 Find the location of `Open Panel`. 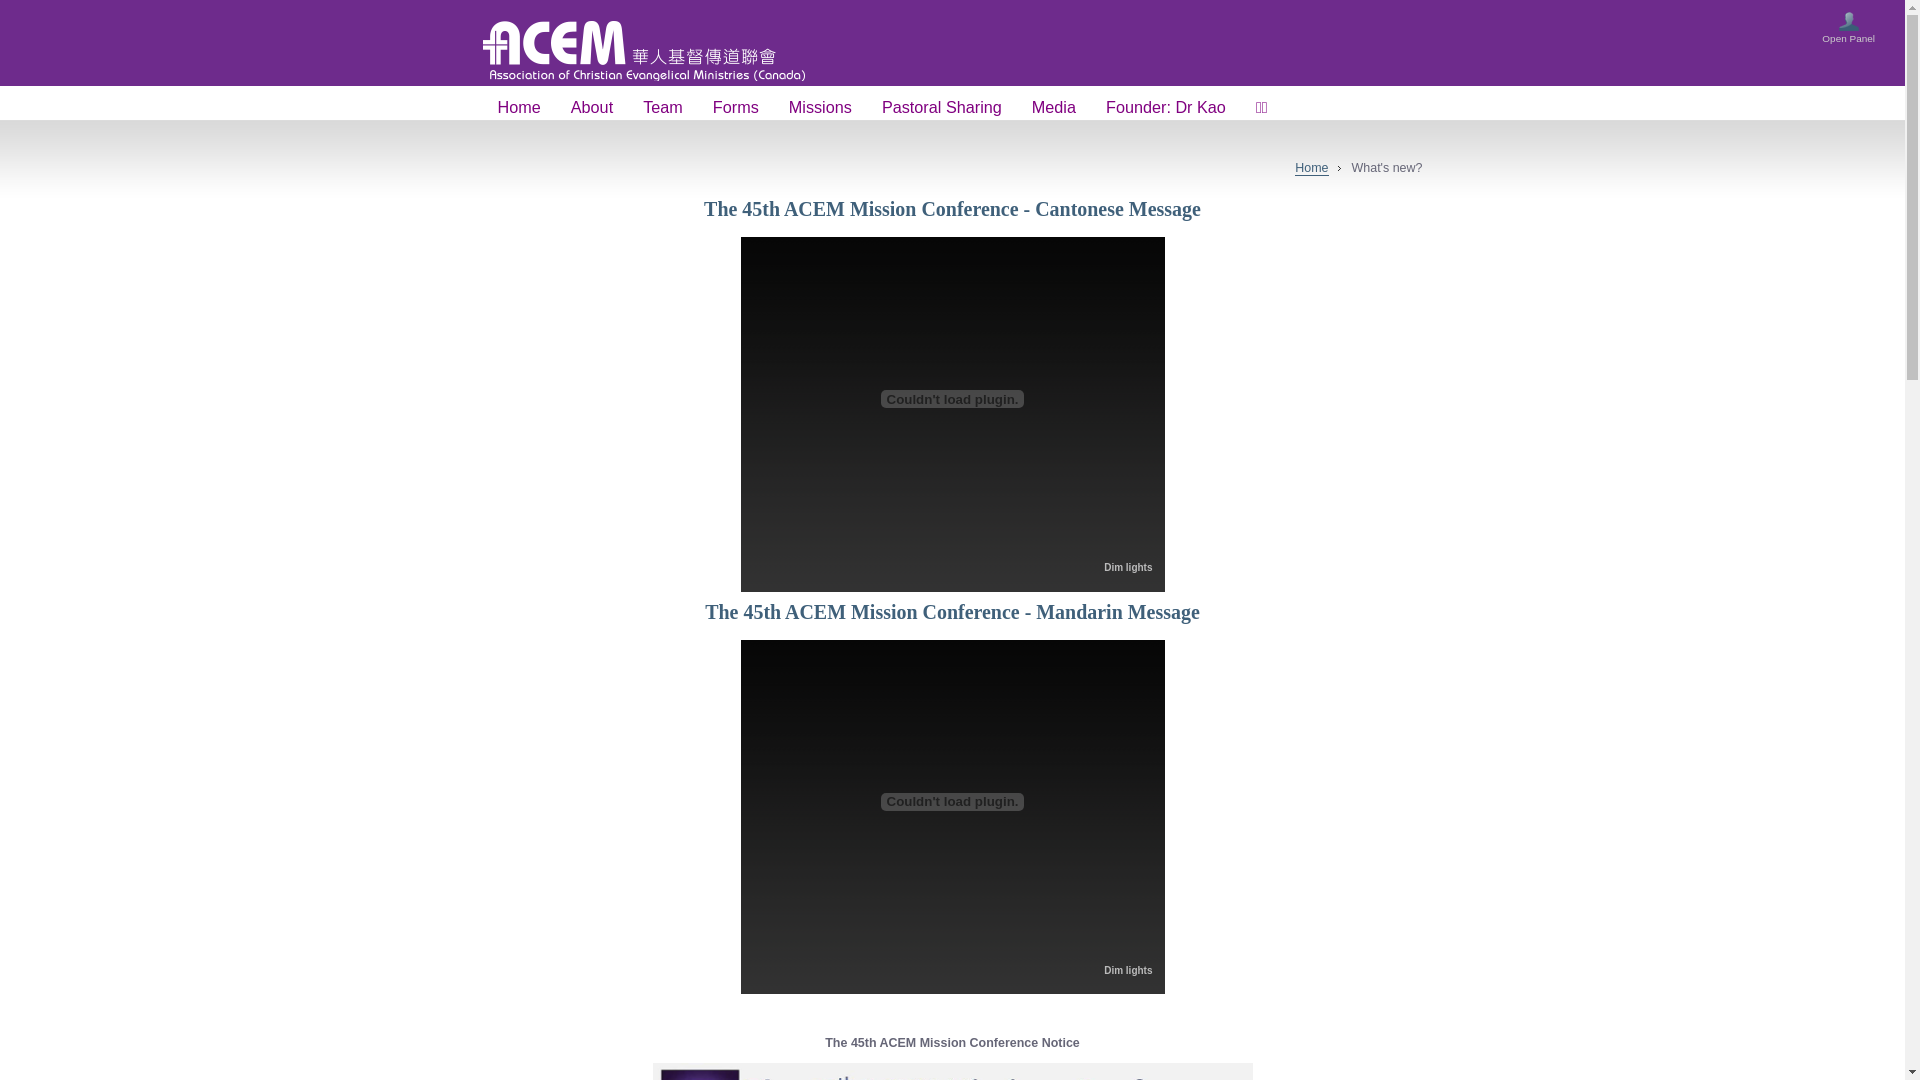

Open Panel is located at coordinates (1848, 32).